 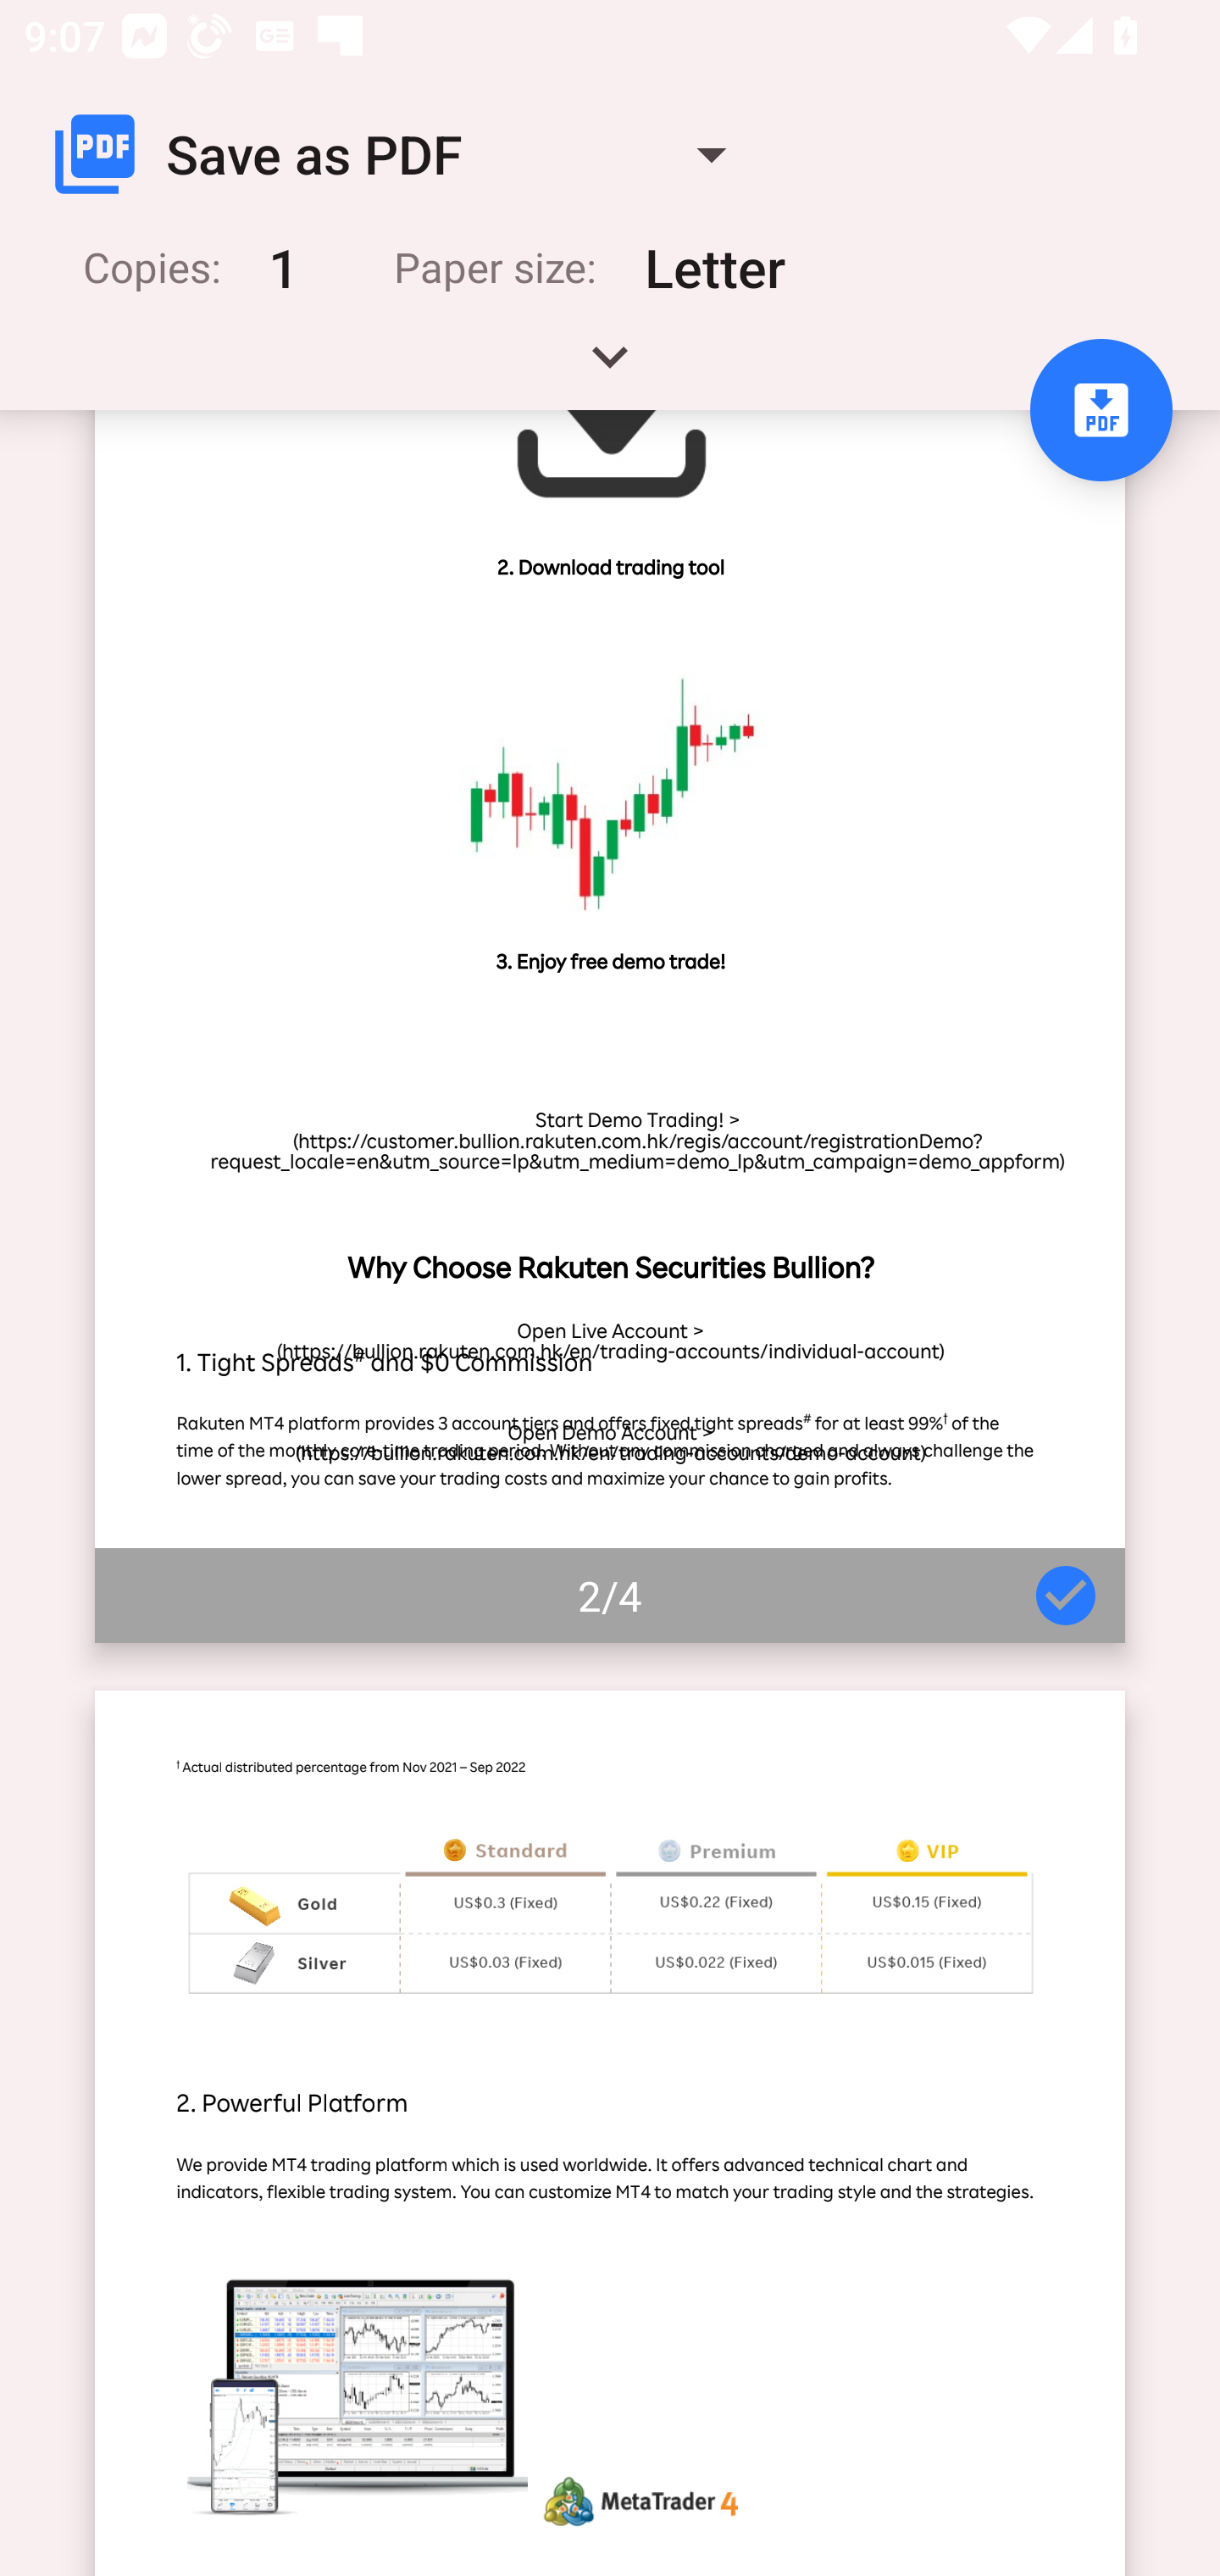 I want to click on Expand handle, so click(x=610, y=368).